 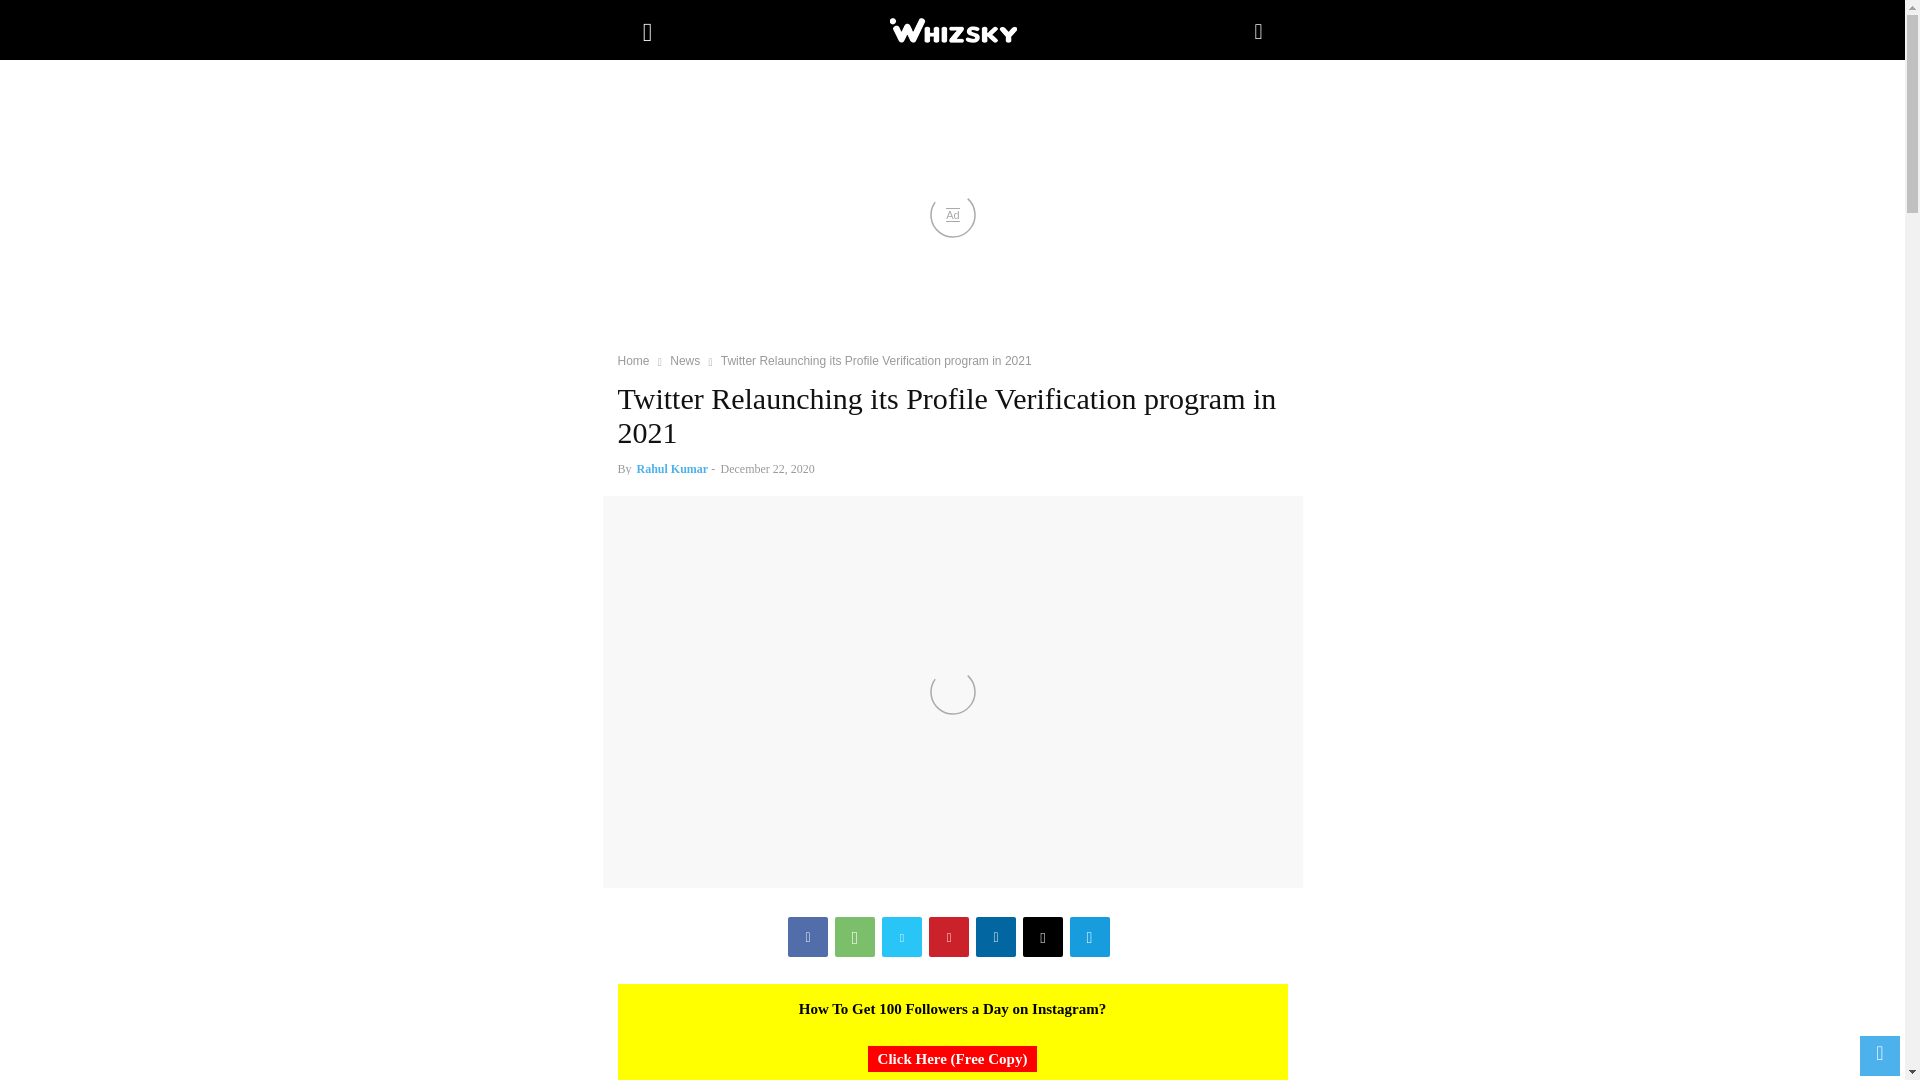 I want to click on News, so click(x=685, y=361).